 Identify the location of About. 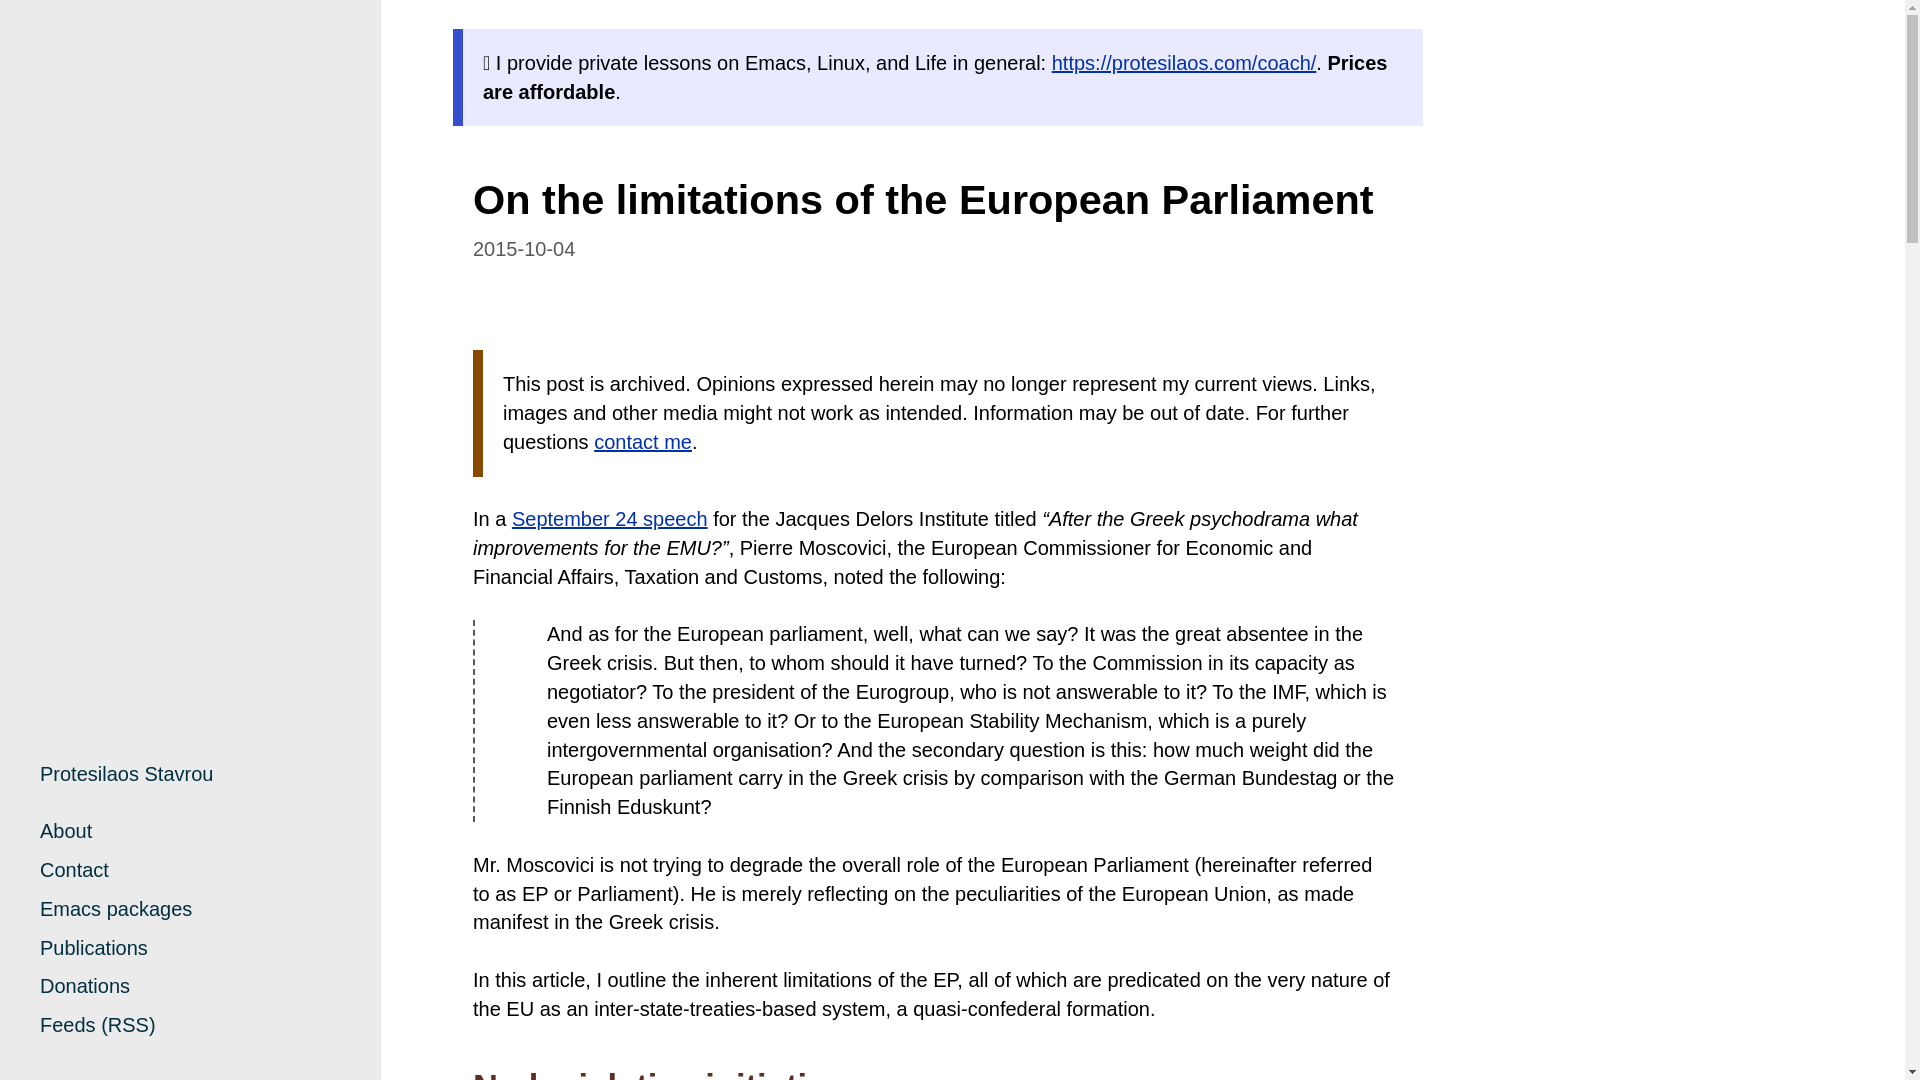
(66, 830).